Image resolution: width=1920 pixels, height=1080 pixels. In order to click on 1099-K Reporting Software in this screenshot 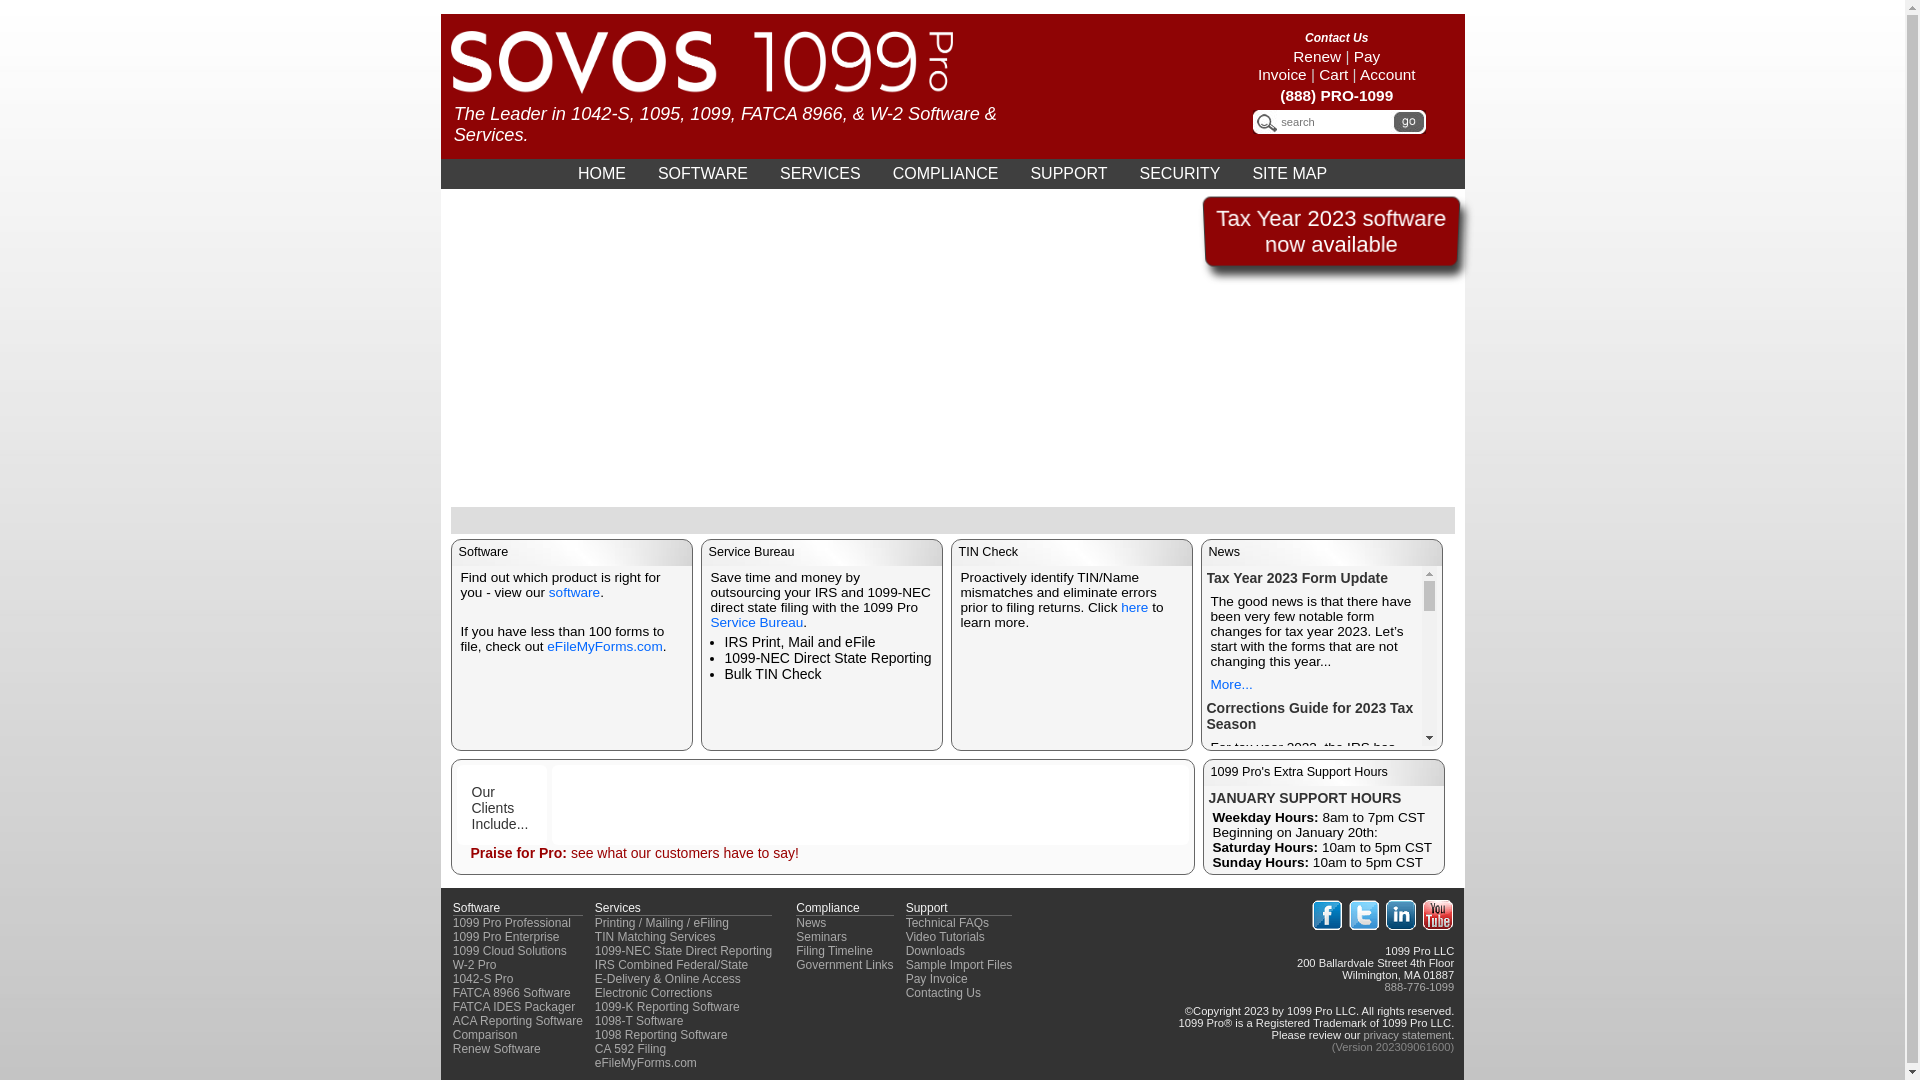, I will do `click(668, 1007)`.